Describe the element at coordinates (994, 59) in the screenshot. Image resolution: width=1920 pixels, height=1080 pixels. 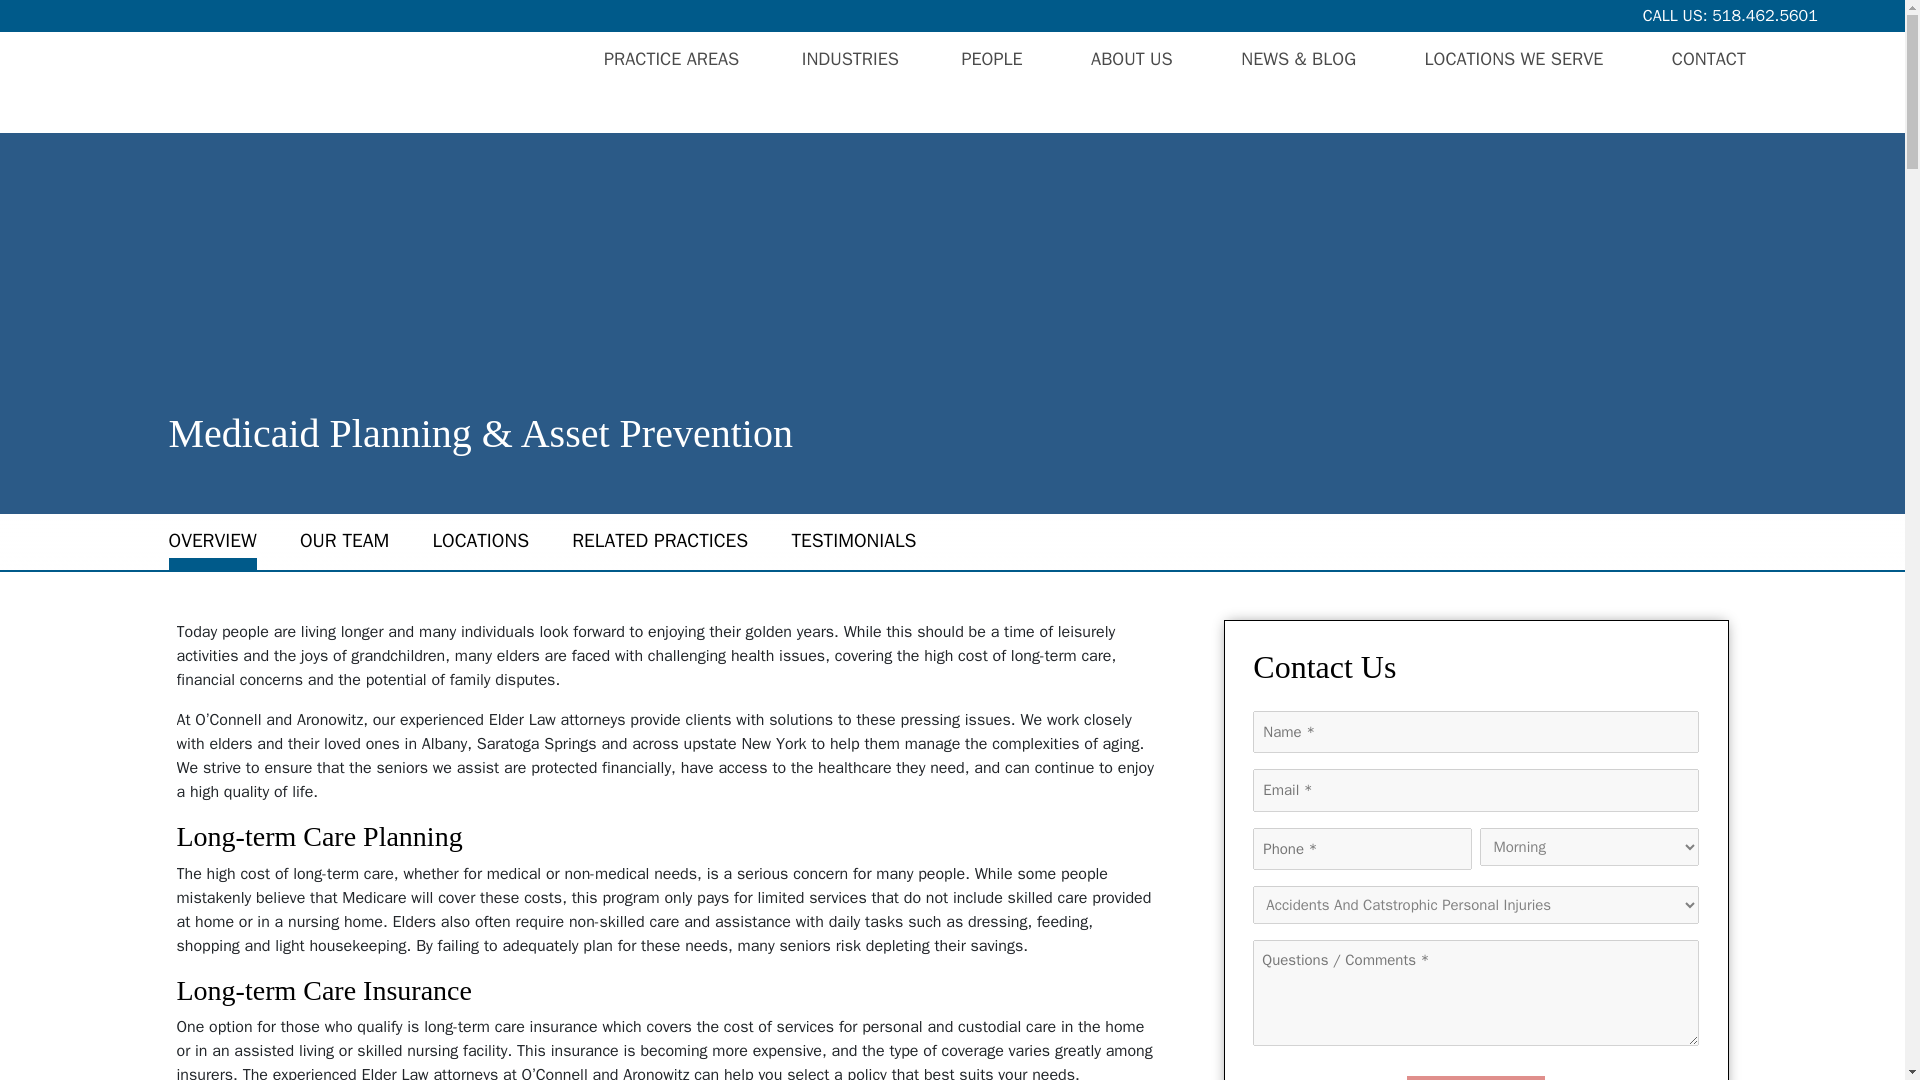
I see `PEOPLE` at that location.